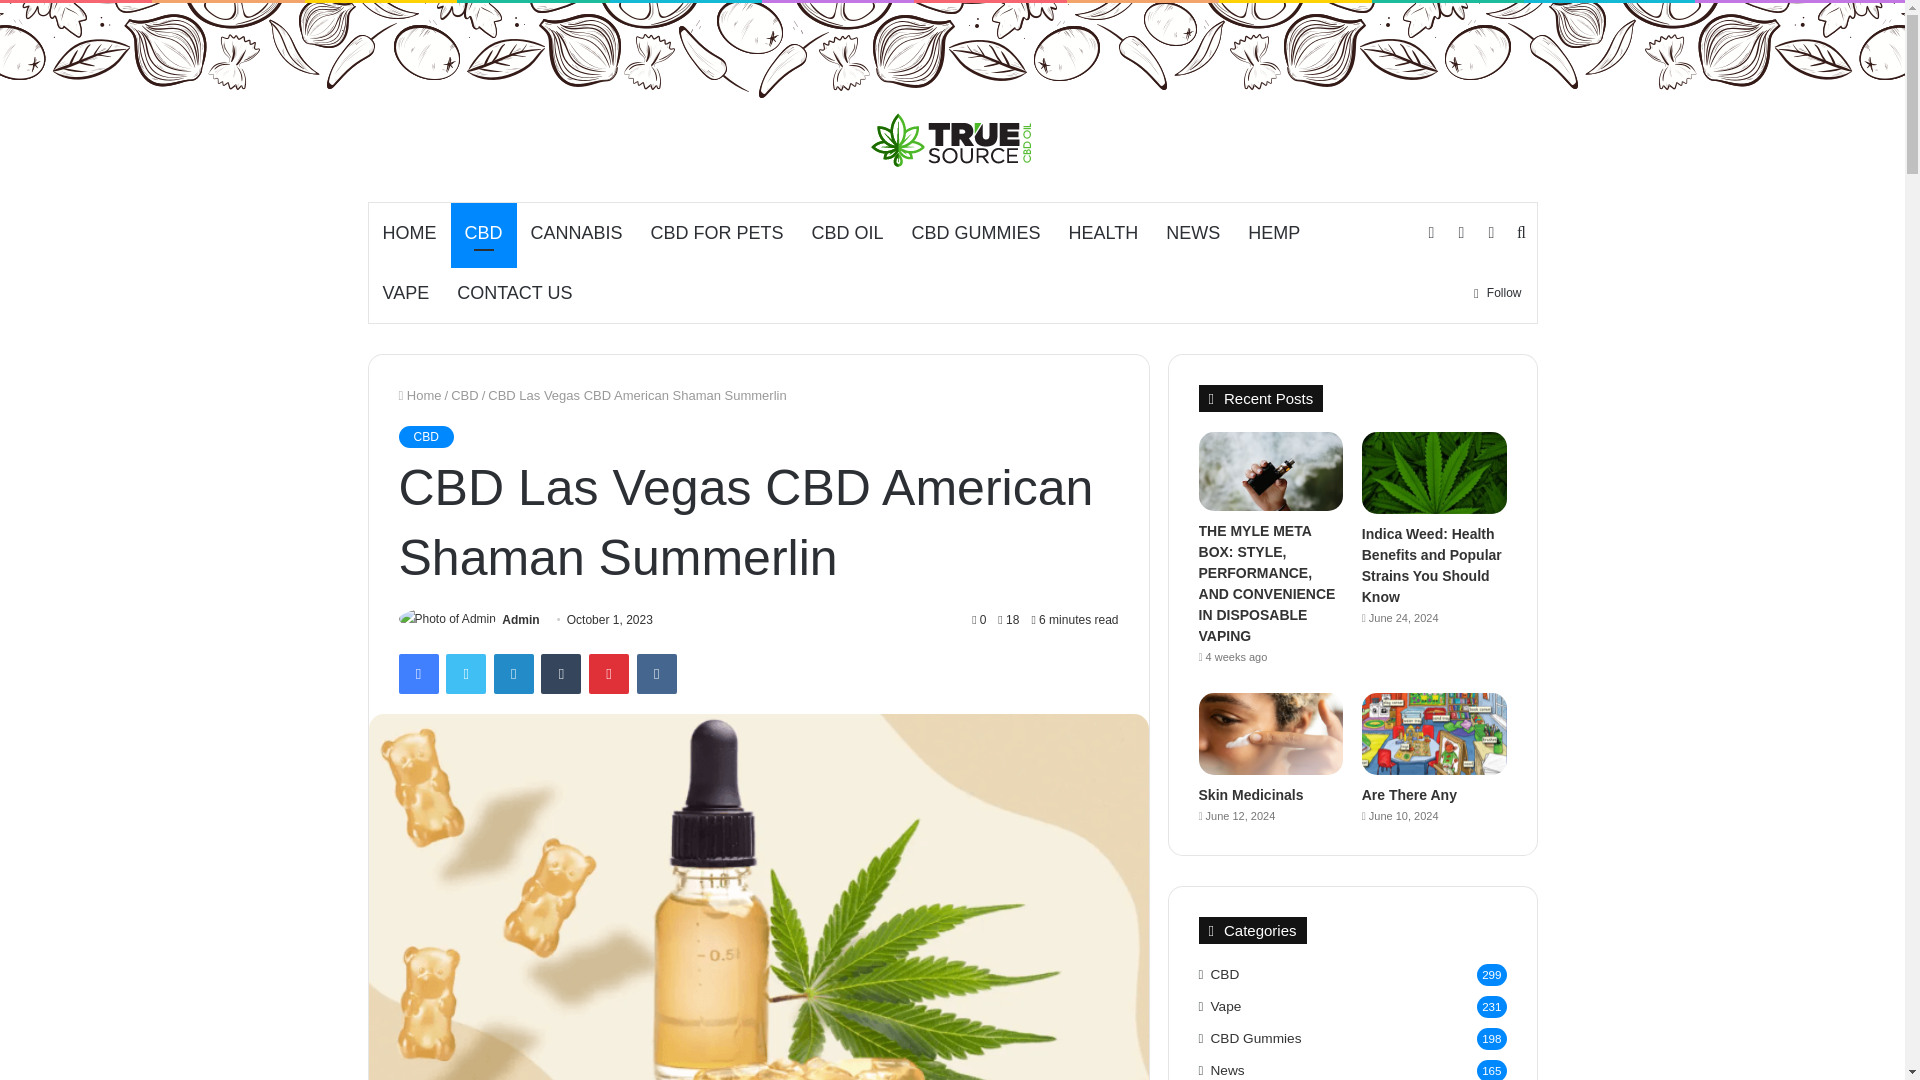 The height and width of the screenshot is (1080, 1920). Describe the element at coordinates (417, 674) in the screenshot. I see `Facebook` at that location.